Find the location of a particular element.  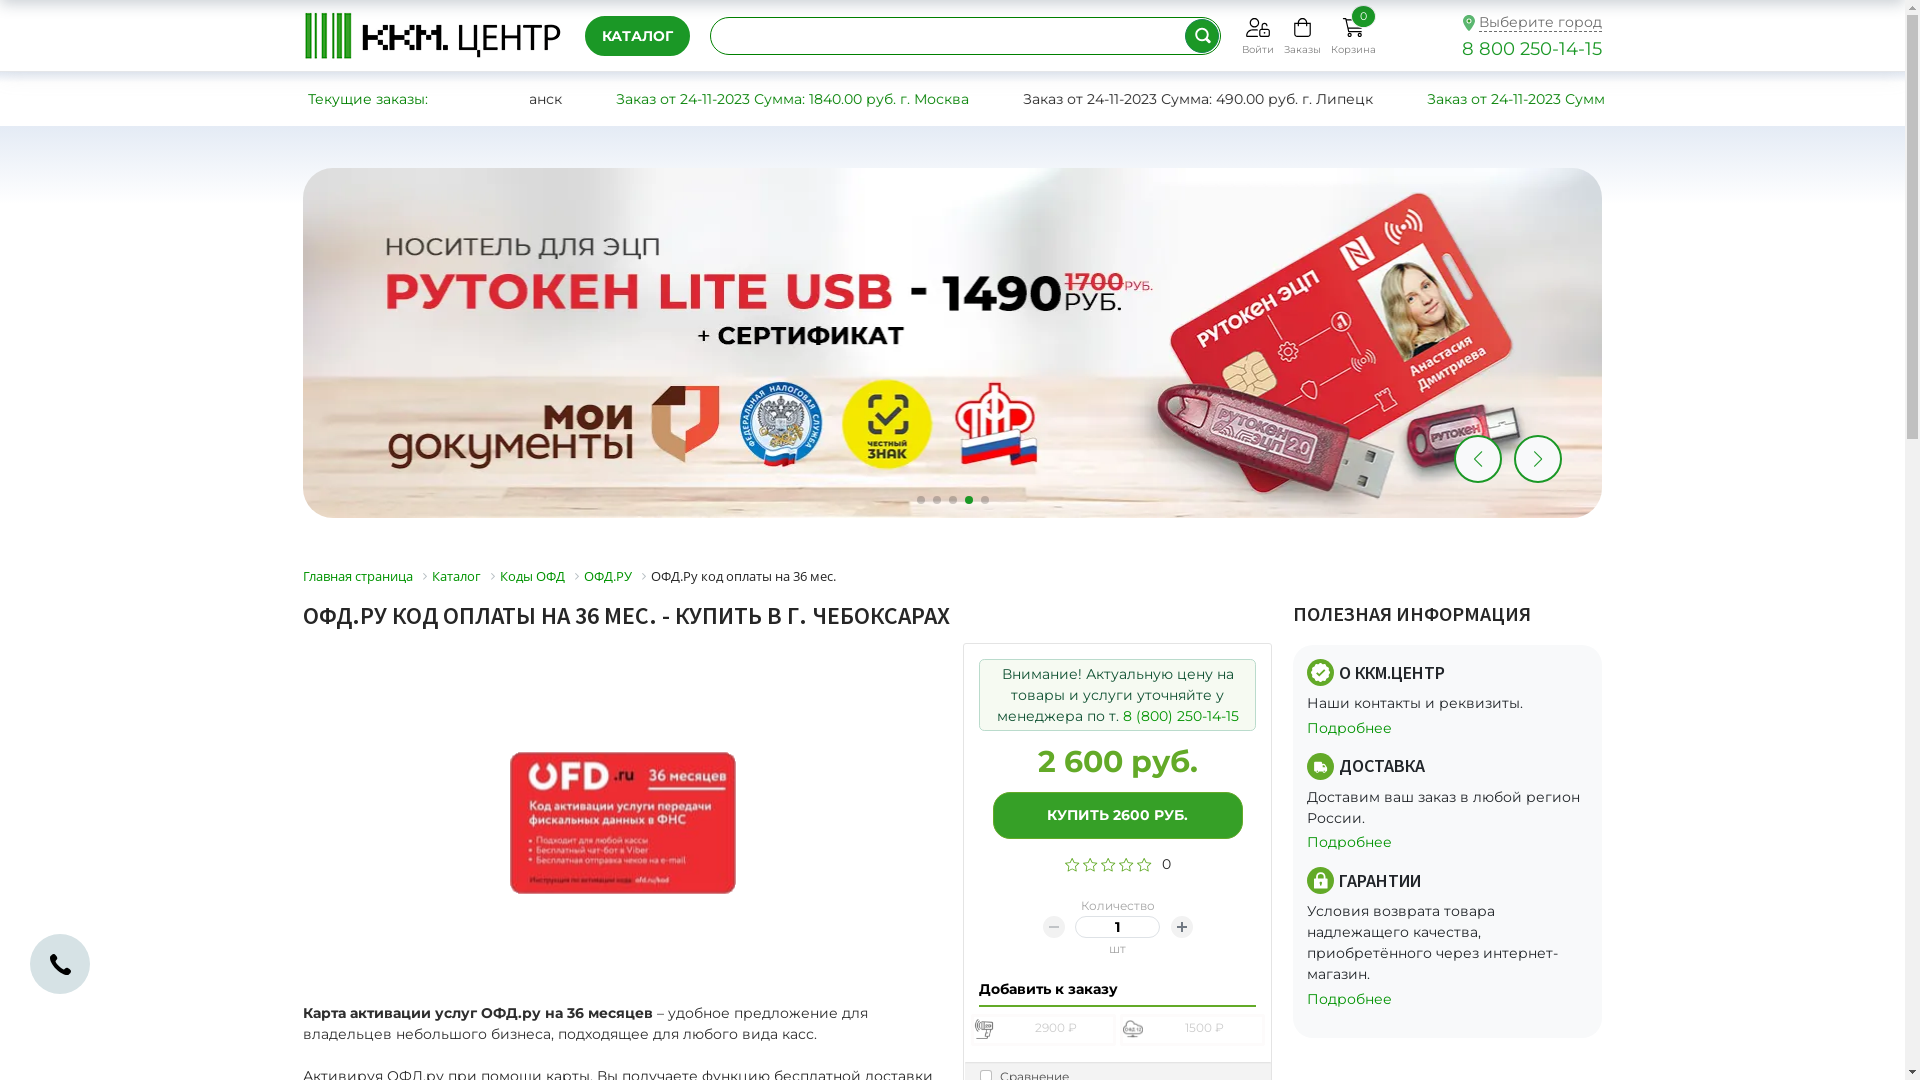

8 (800) 250-14-15 is located at coordinates (1180, 716).